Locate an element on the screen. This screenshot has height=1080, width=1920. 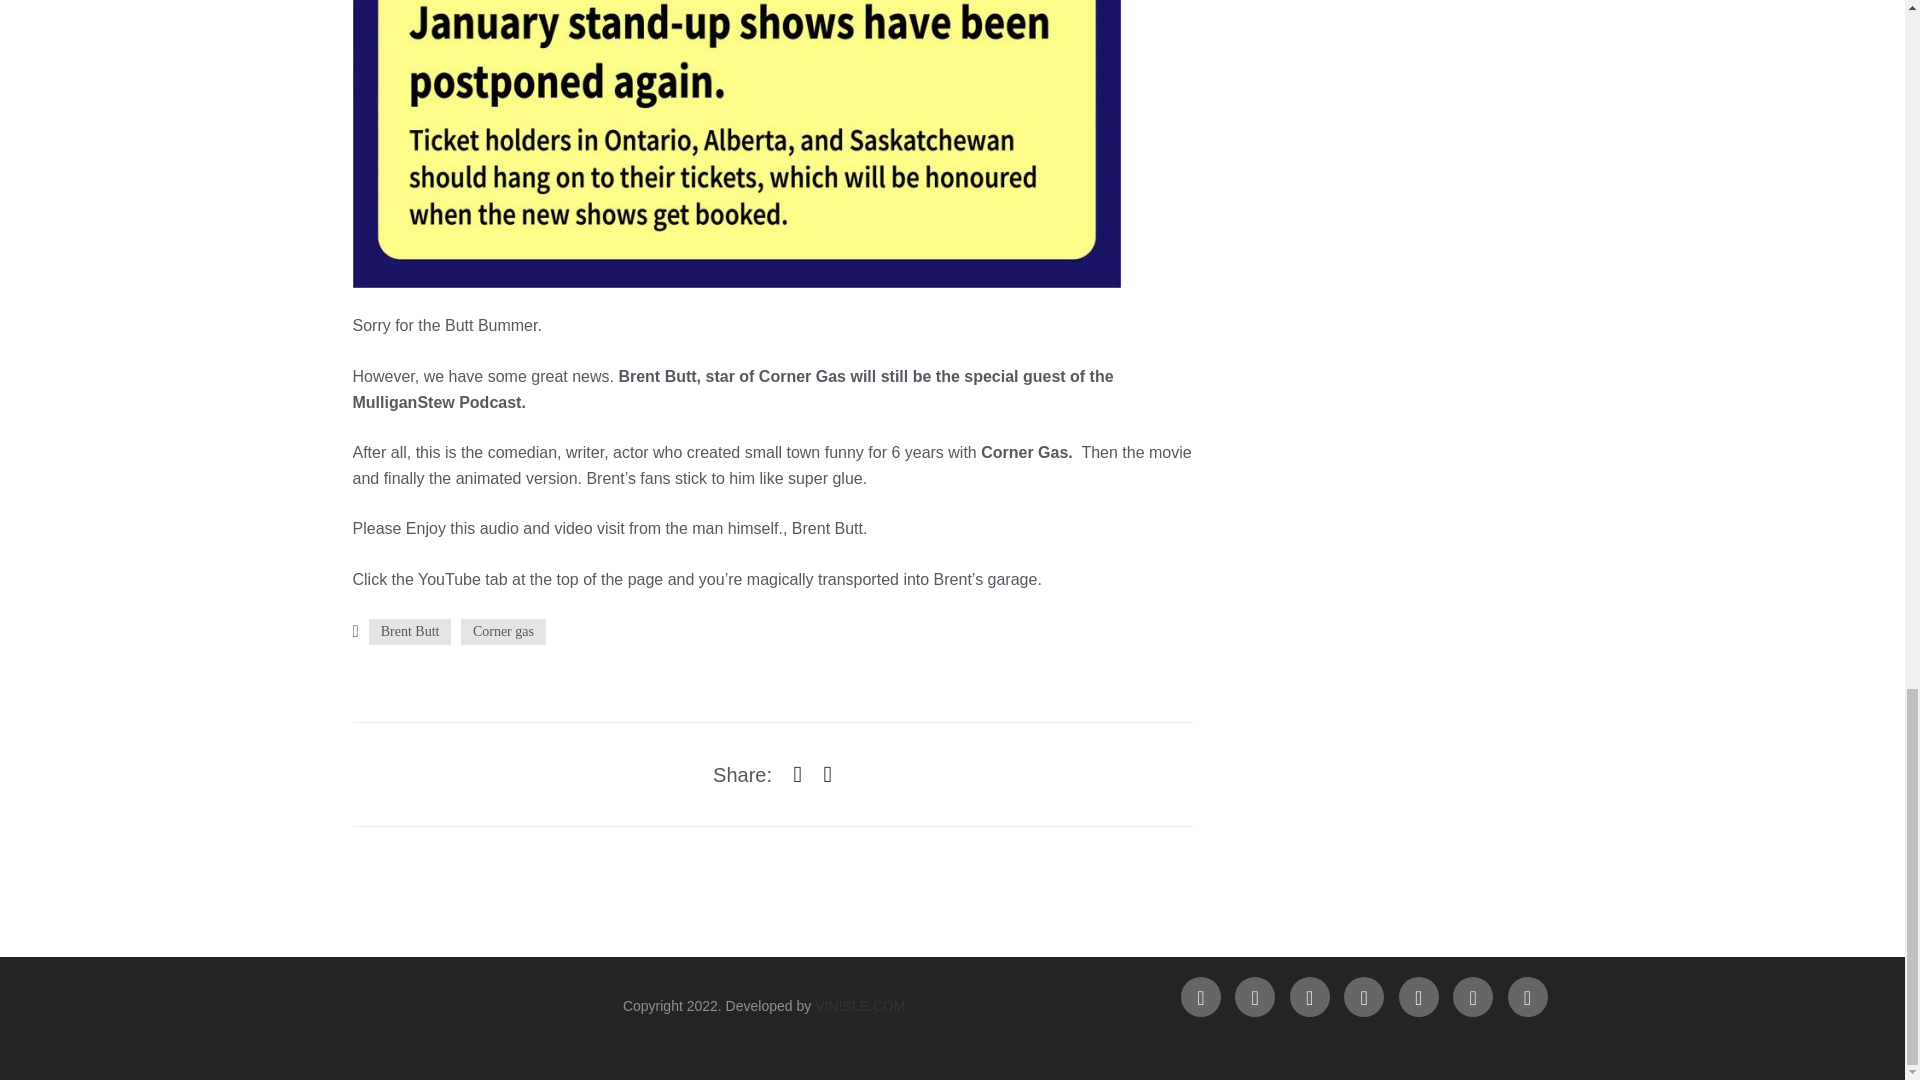
Facebook is located at coordinates (1200, 997).